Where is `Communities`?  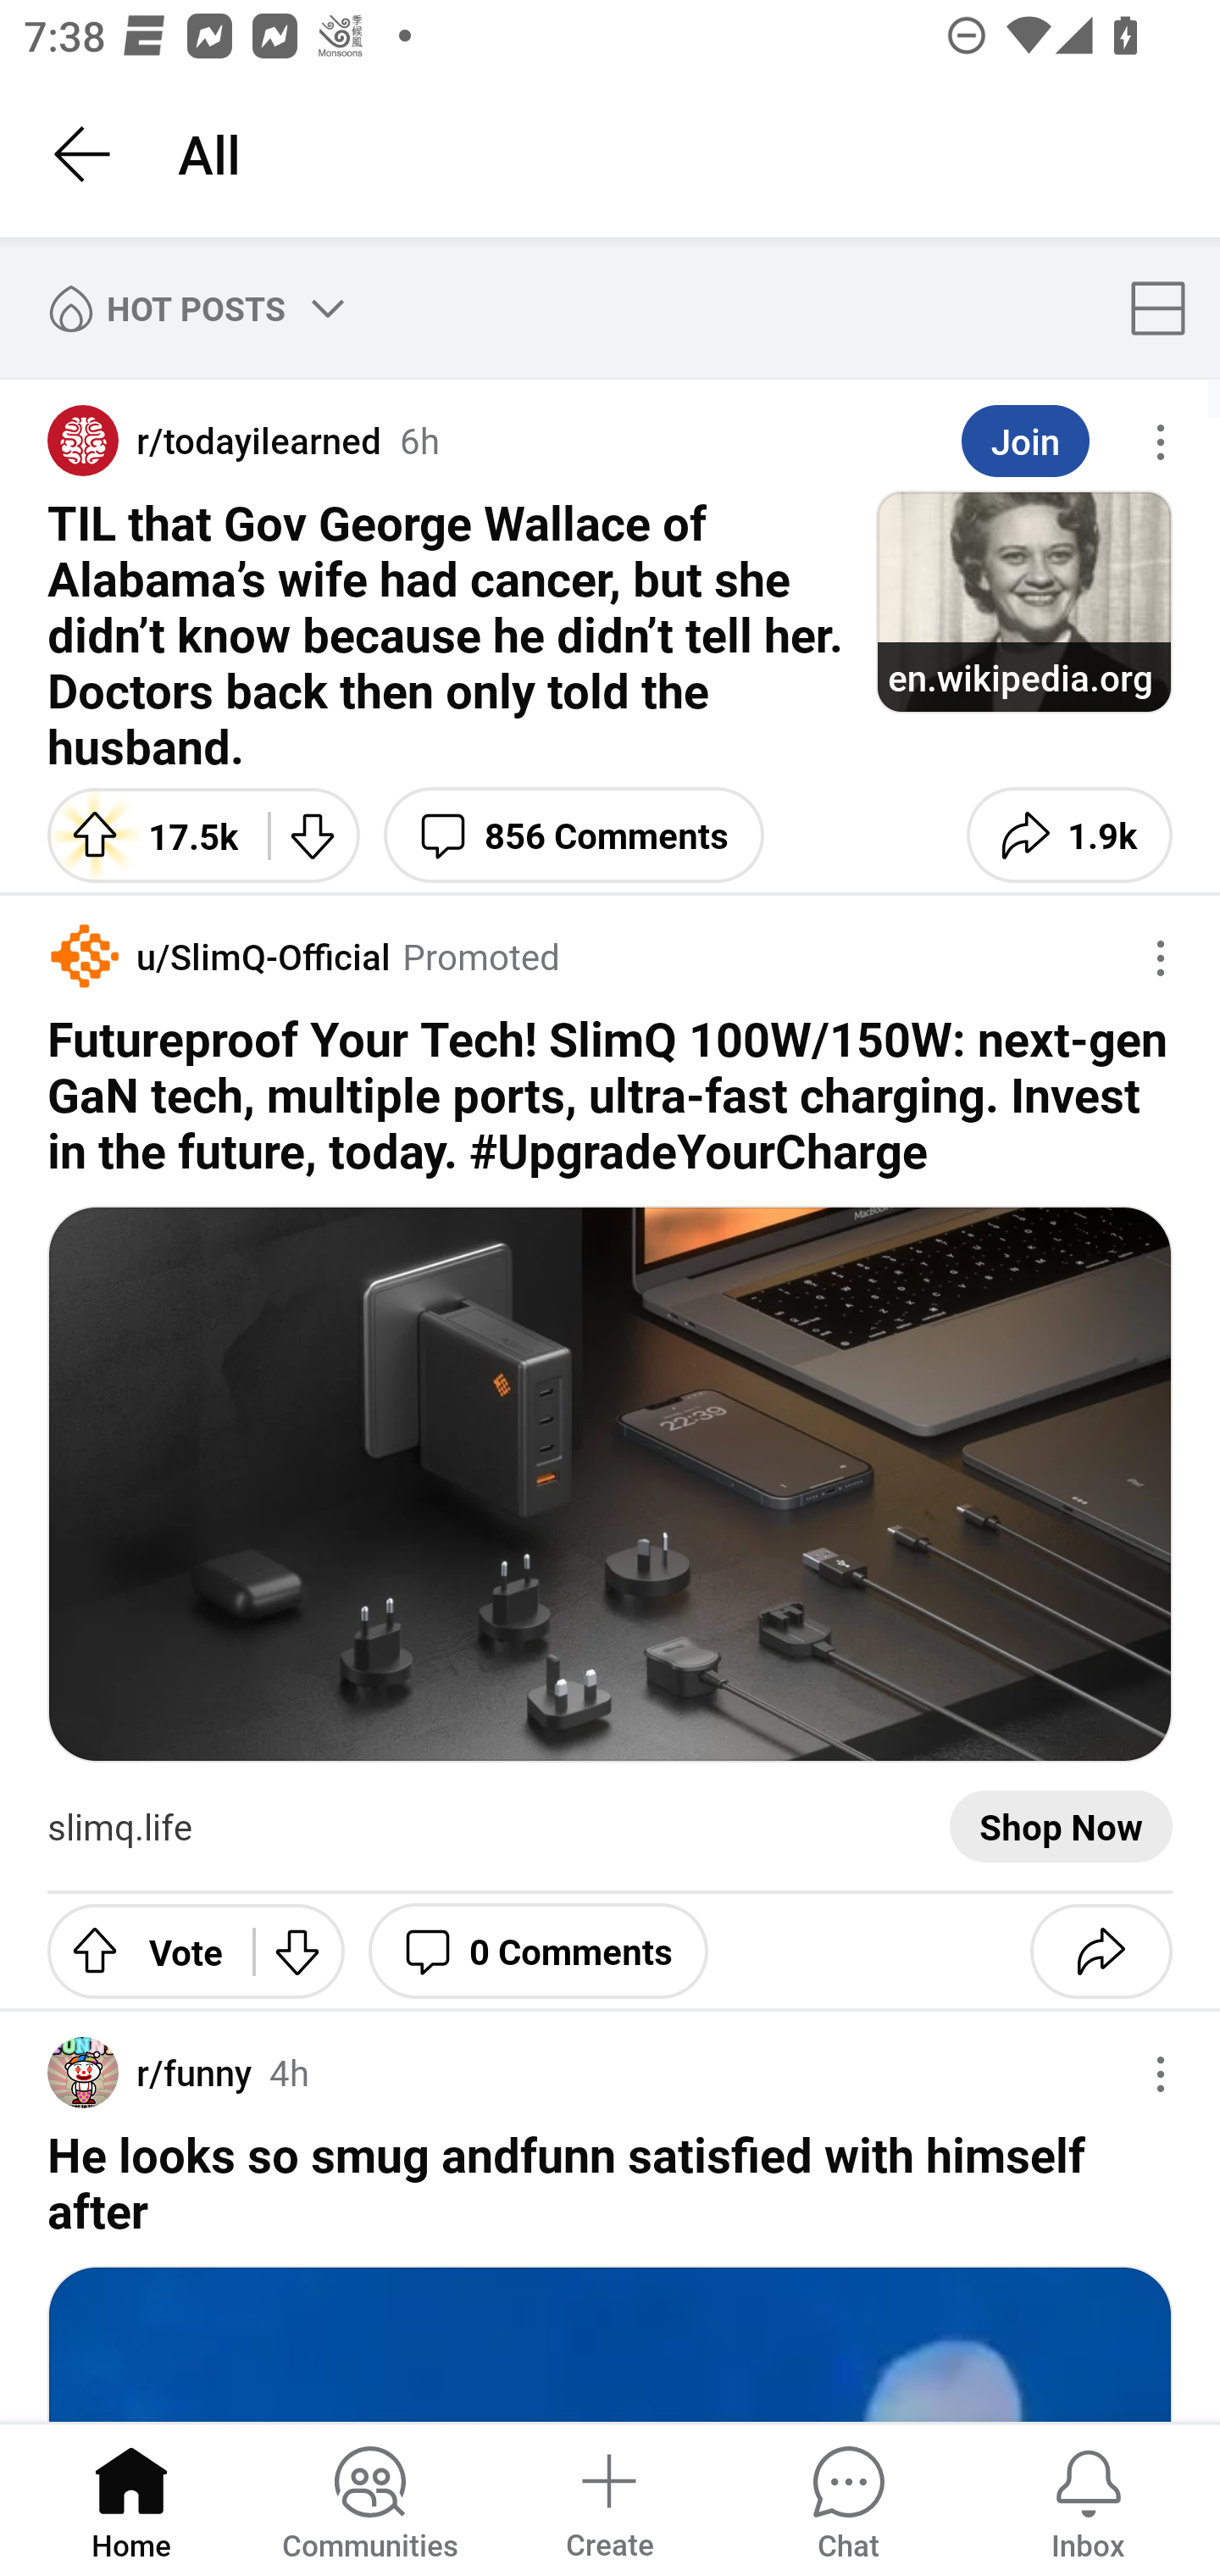 Communities is located at coordinates (369, 2498).